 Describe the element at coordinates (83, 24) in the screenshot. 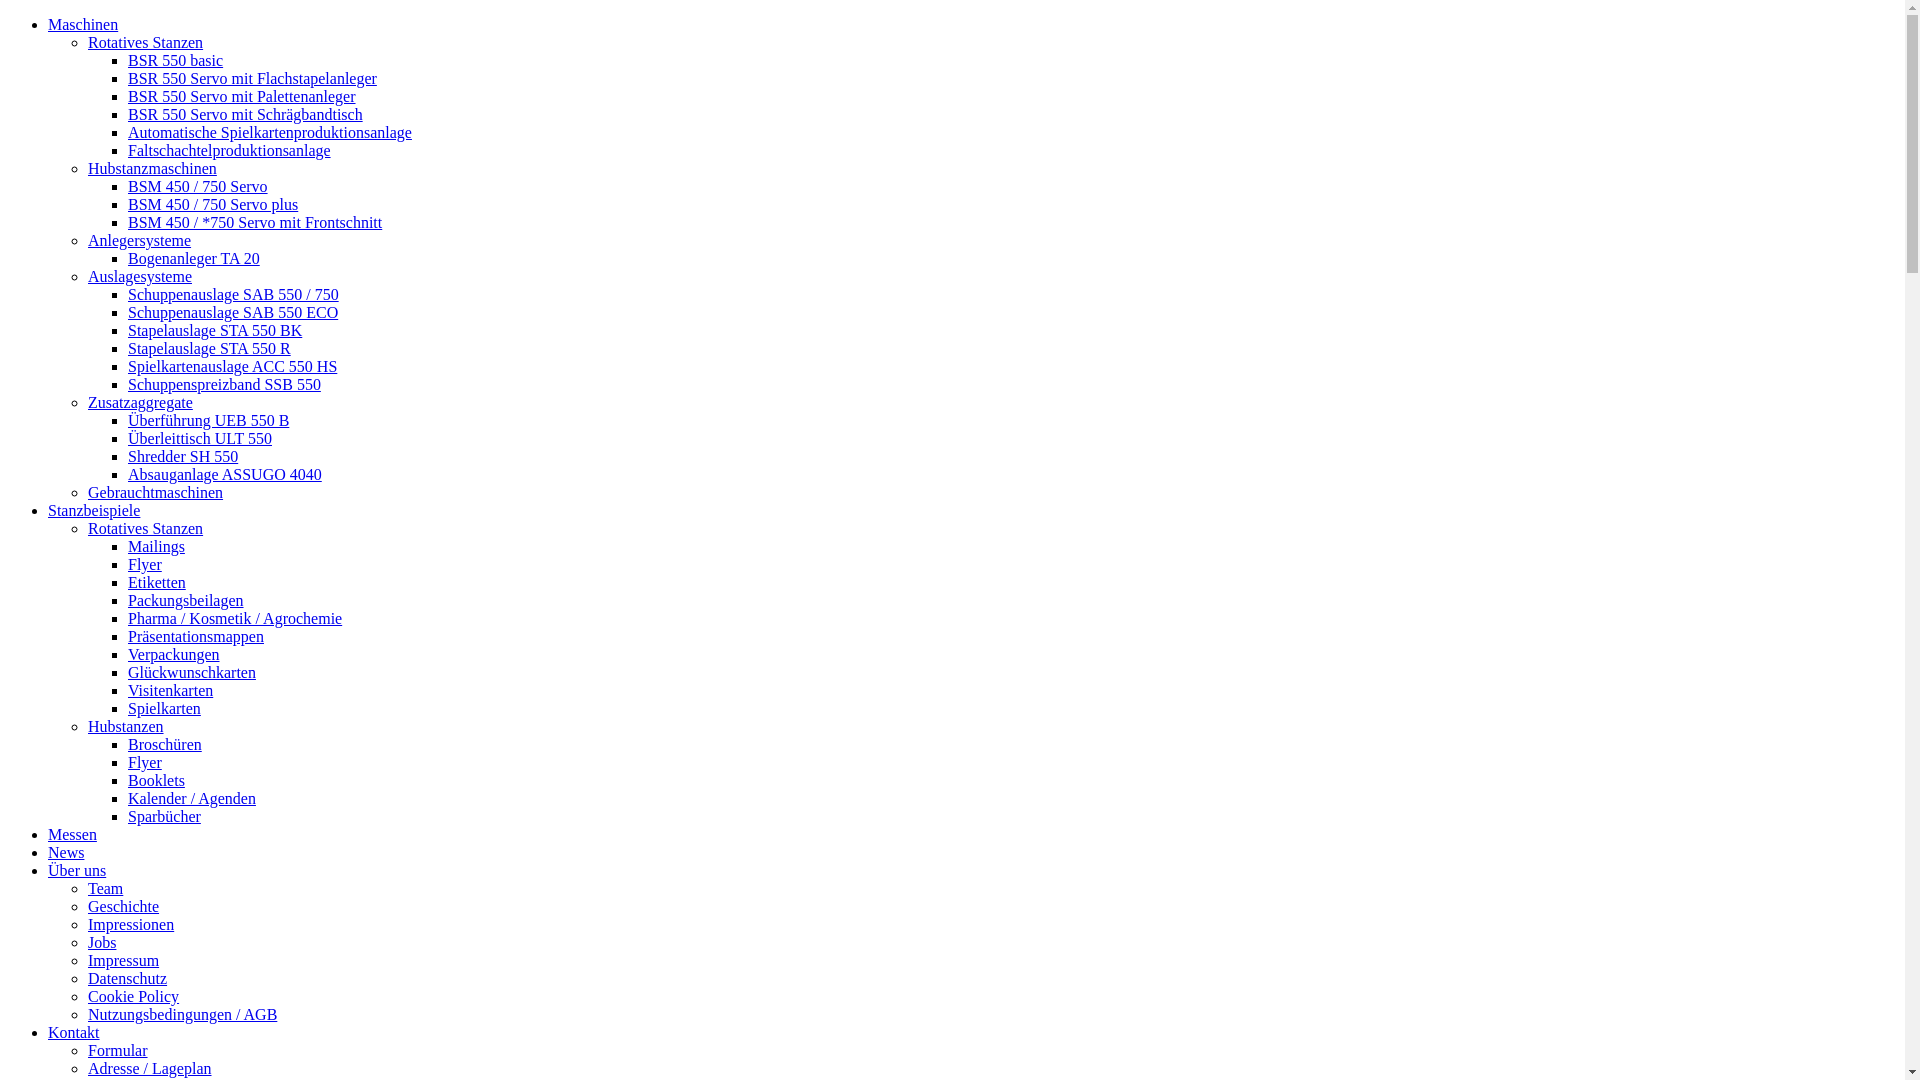

I see `Maschinen` at that location.